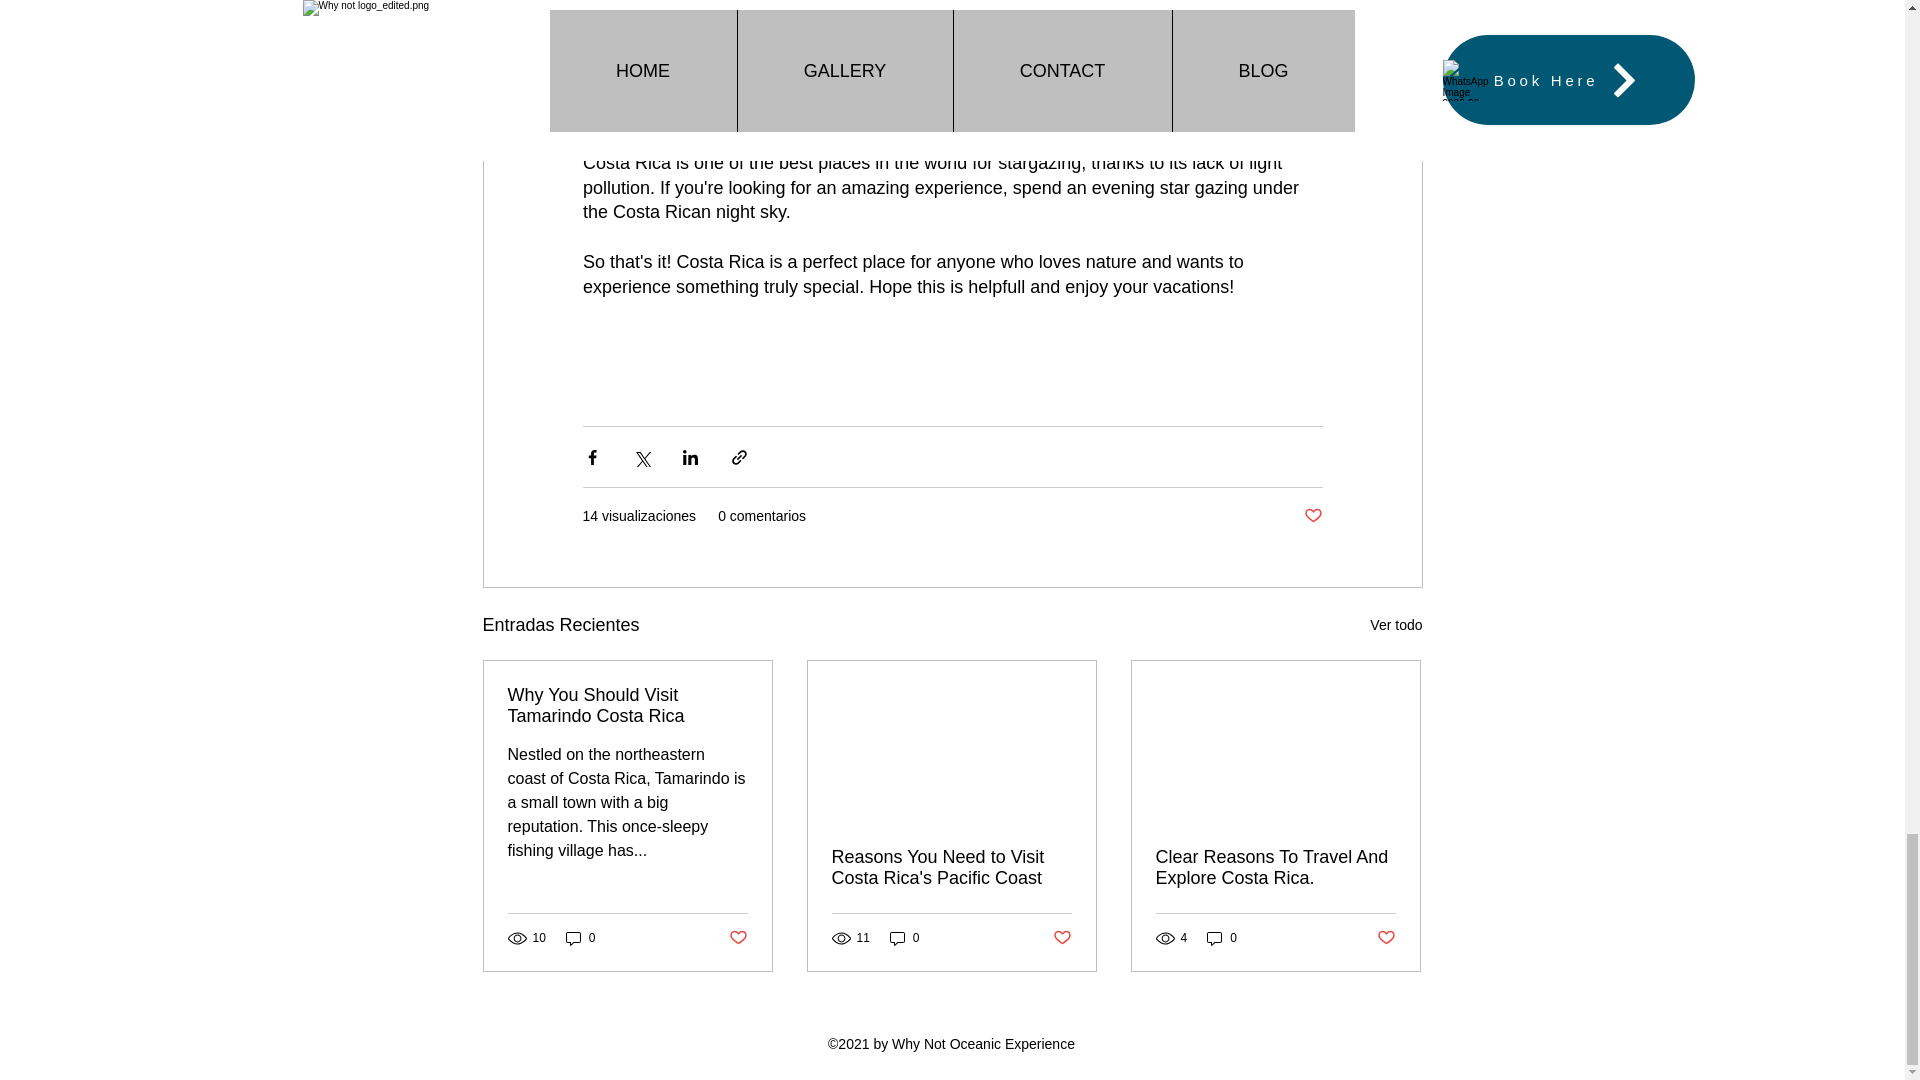 The height and width of the screenshot is (1080, 1920). Describe the element at coordinates (951, 867) in the screenshot. I see `Reasons You Need to Visit Costa Rica's Pacific Coast` at that location.